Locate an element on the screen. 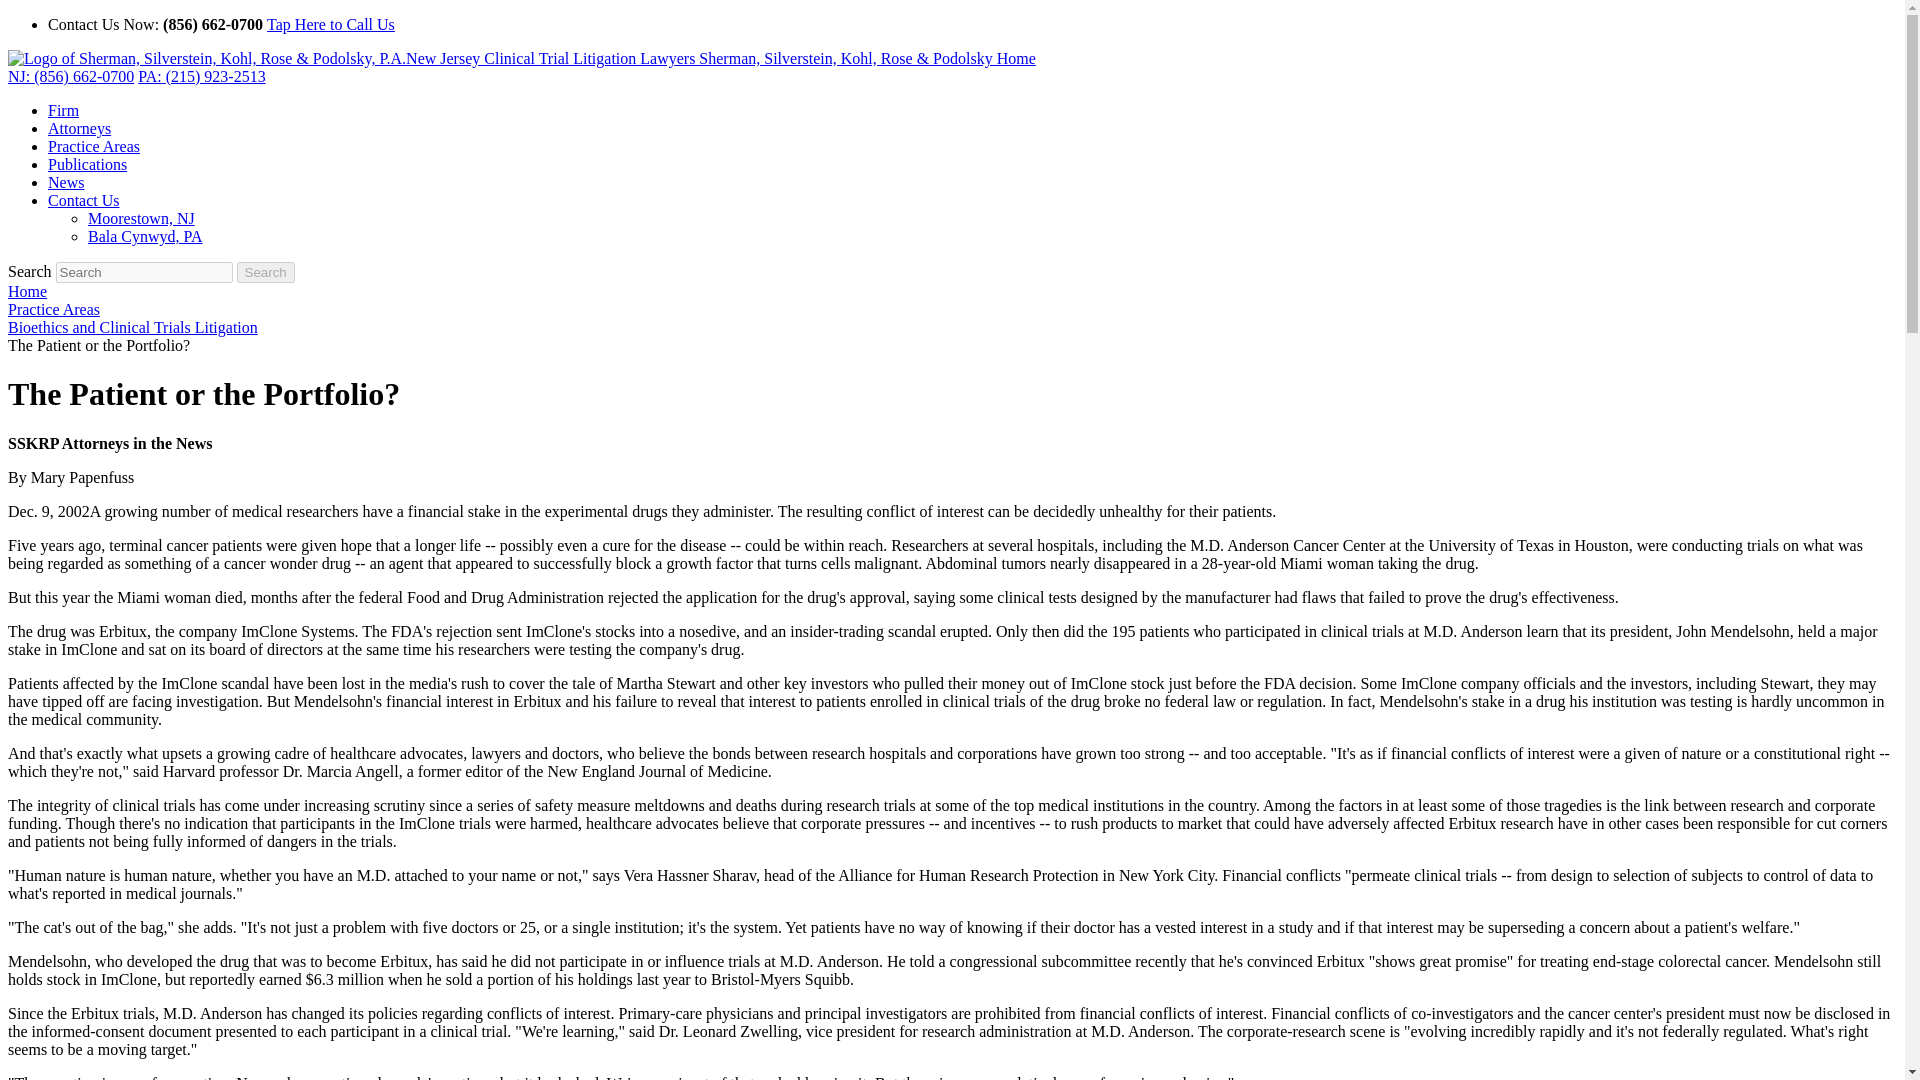 Image resolution: width=1920 pixels, height=1080 pixels. Bala Cynwyd, PA is located at coordinates (146, 236).